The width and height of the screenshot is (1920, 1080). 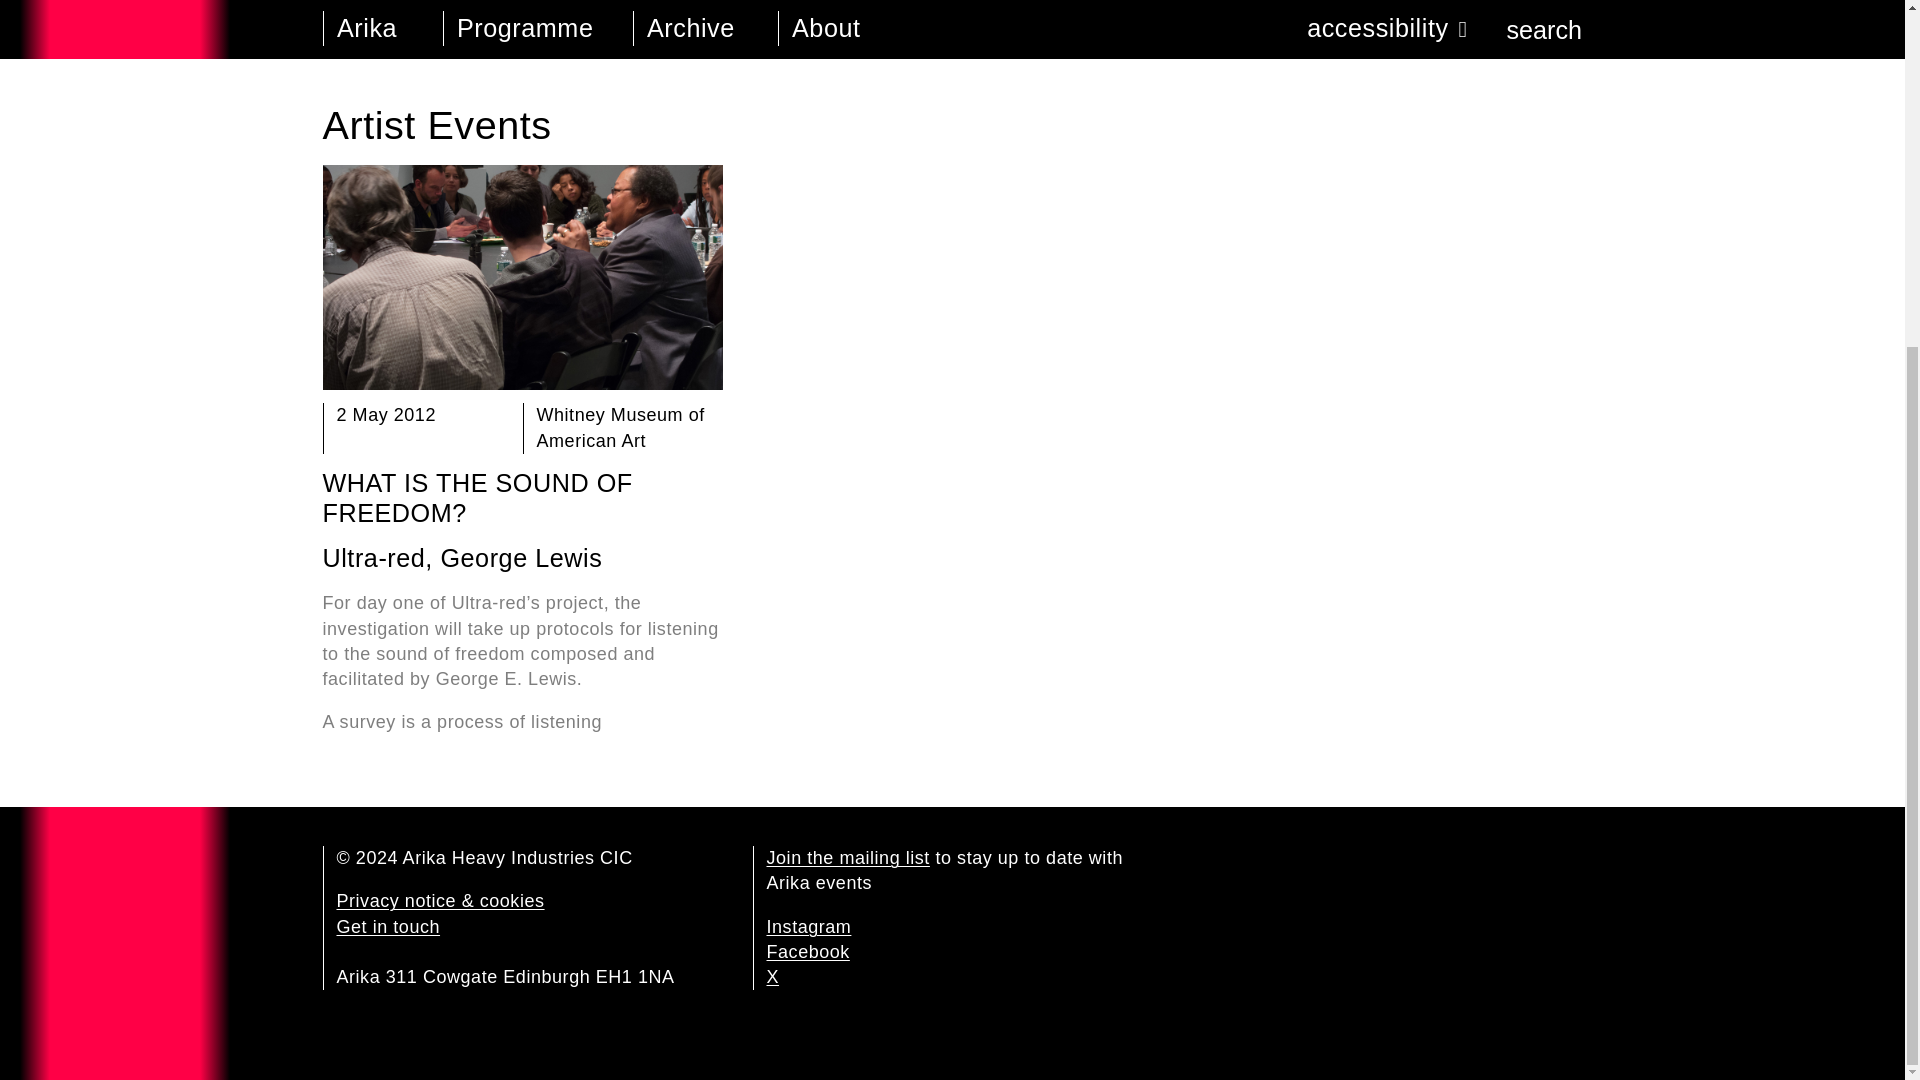 What do you see at coordinates (388, 926) in the screenshot?
I see `Get in touch` at bounding box center [388, 926].